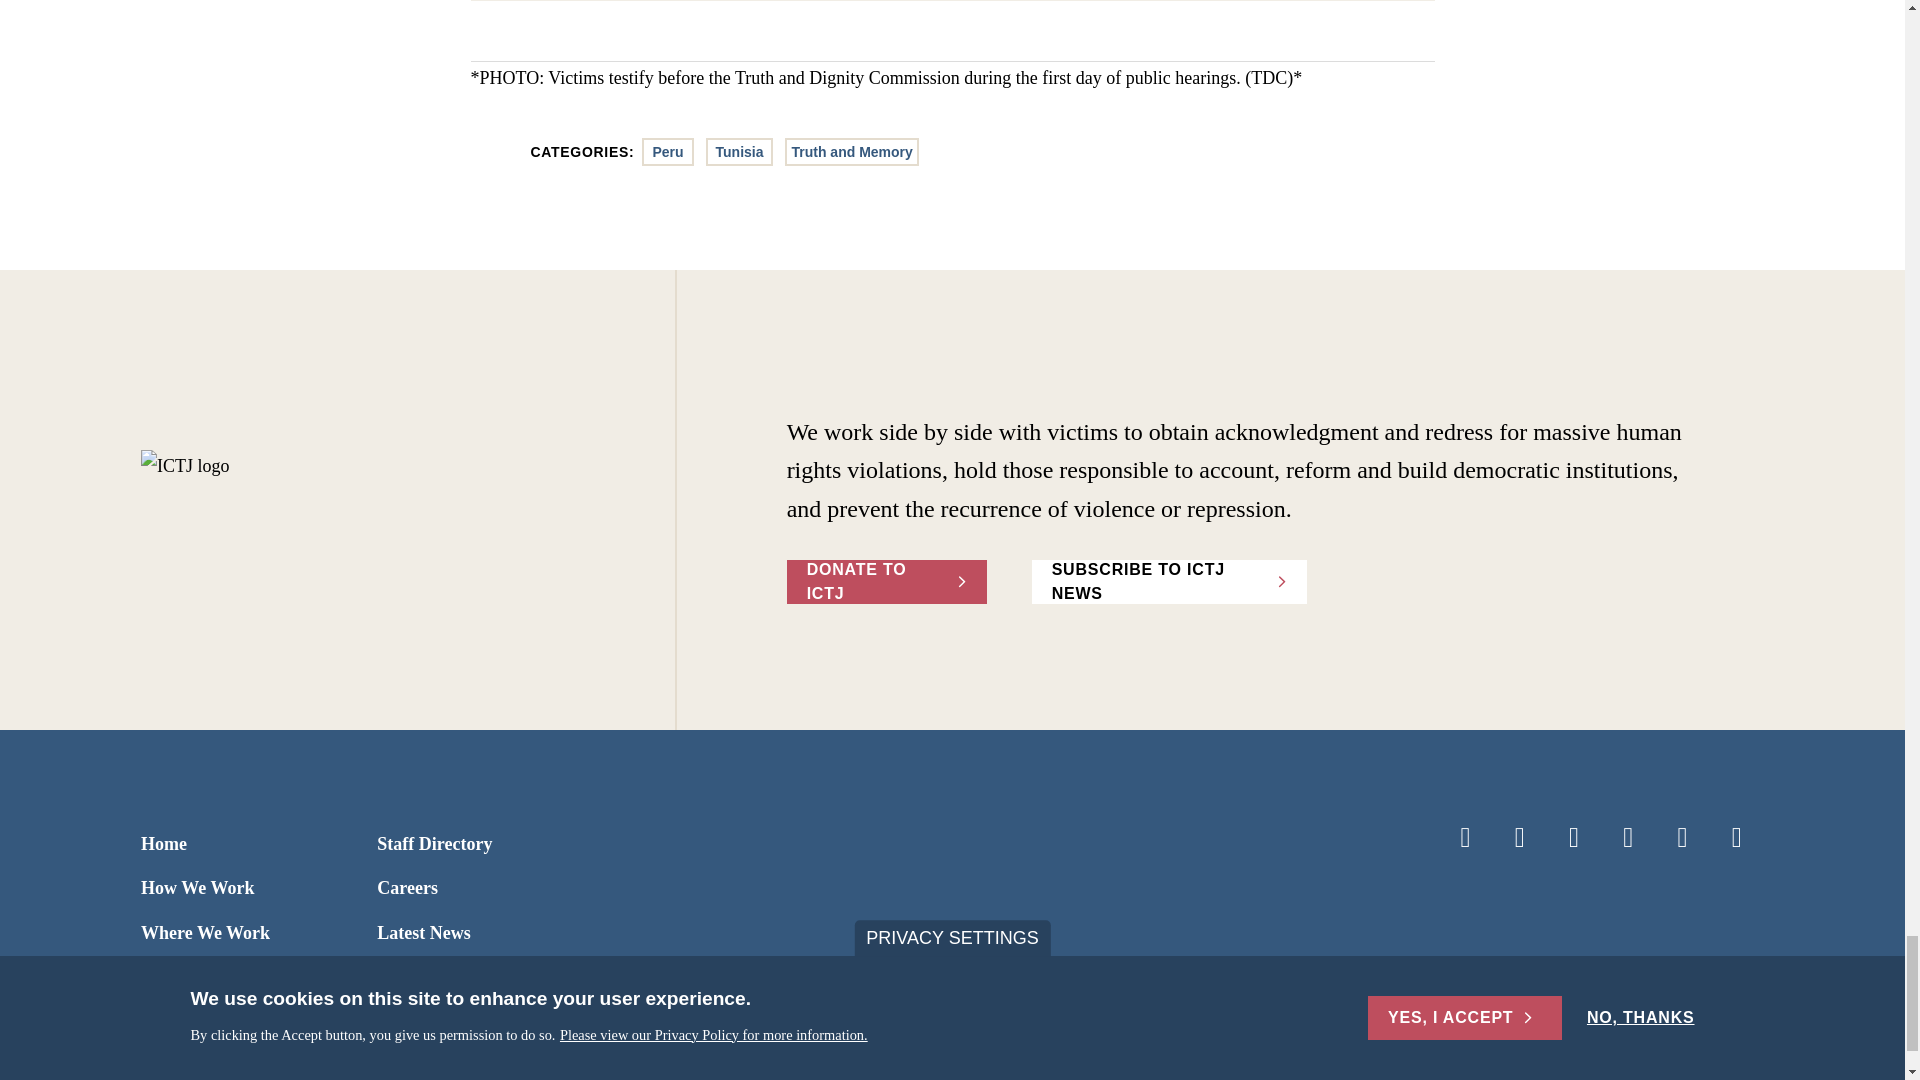 The width and height of the screenshot is (1920, 1080). Describe the element at coordinates (722, 1068) in the screenshot. I see `Privacy Policy, Terms of Use, Whistleblower Policy` at that location.